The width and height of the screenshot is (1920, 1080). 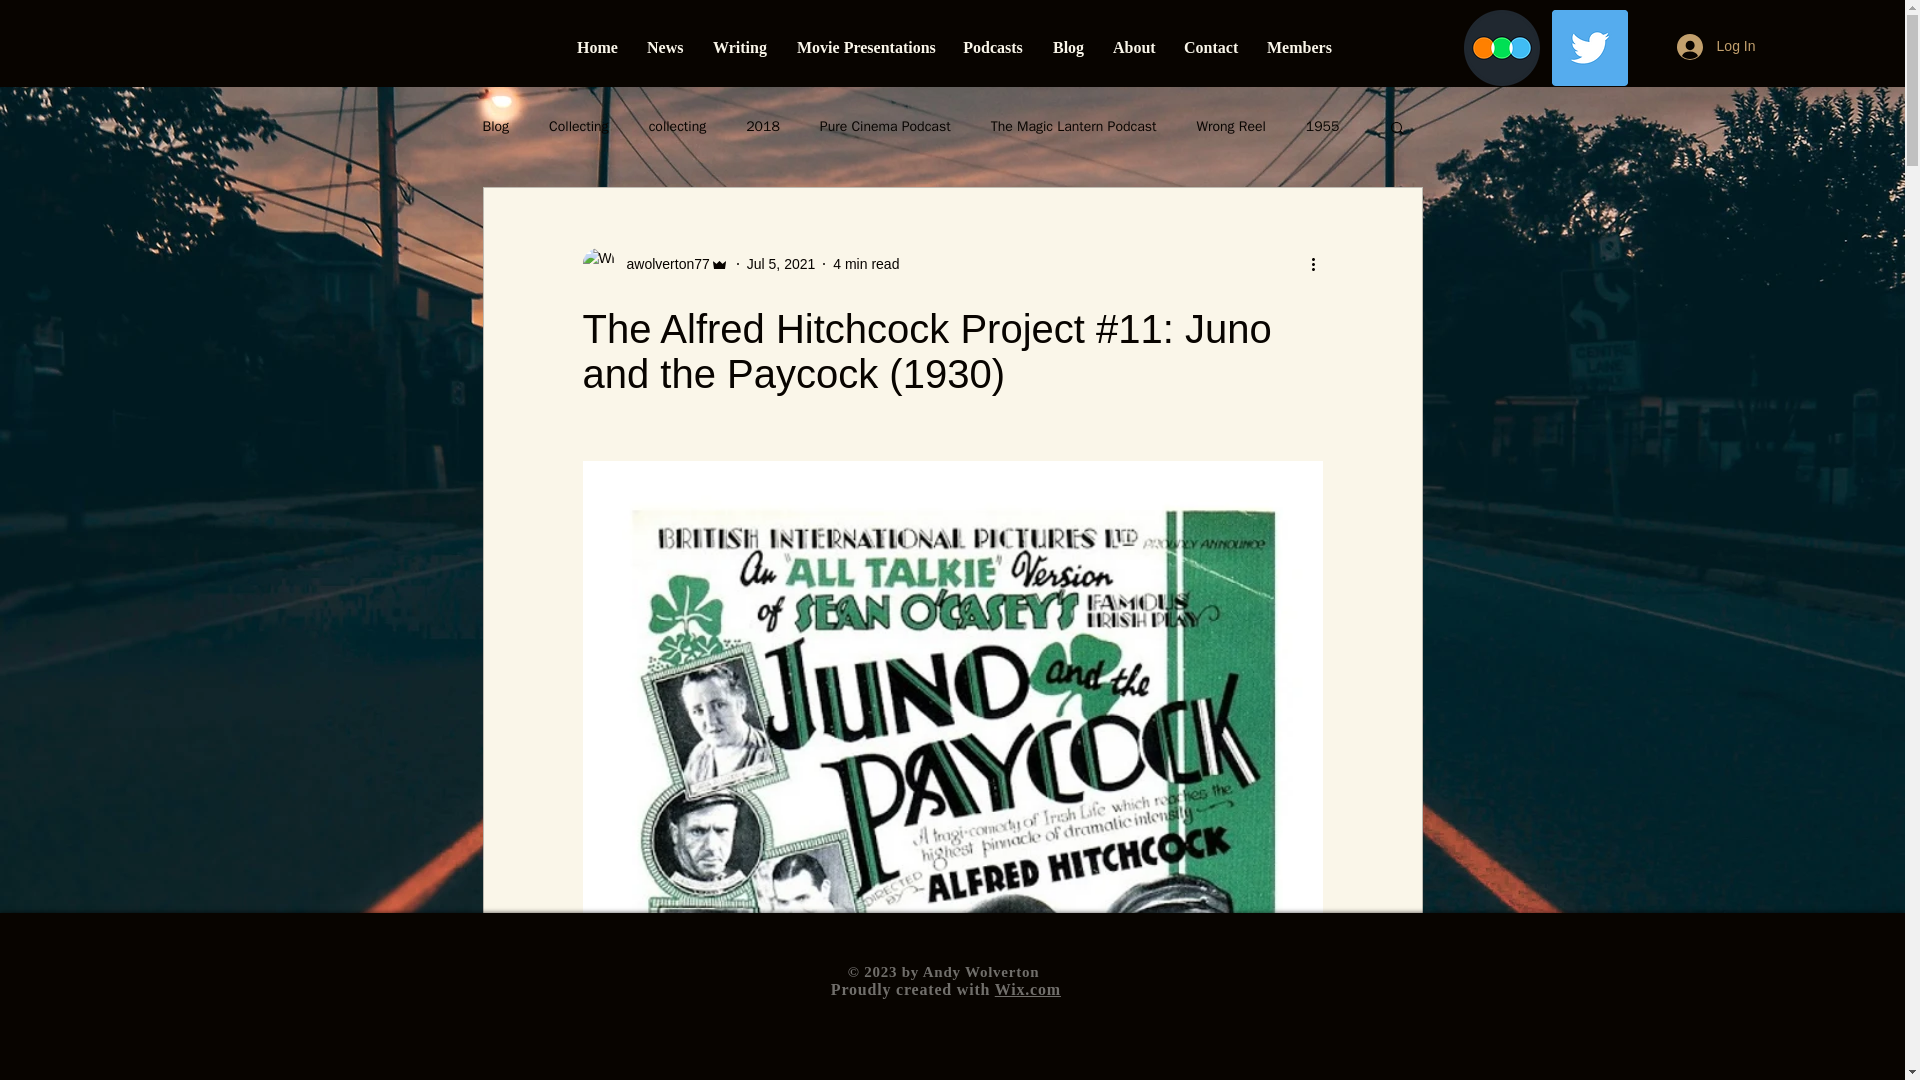 What do you see at coordinates (1716, 46) in the screenshot?
I see `Log In` at bounding box center [1716, 46].